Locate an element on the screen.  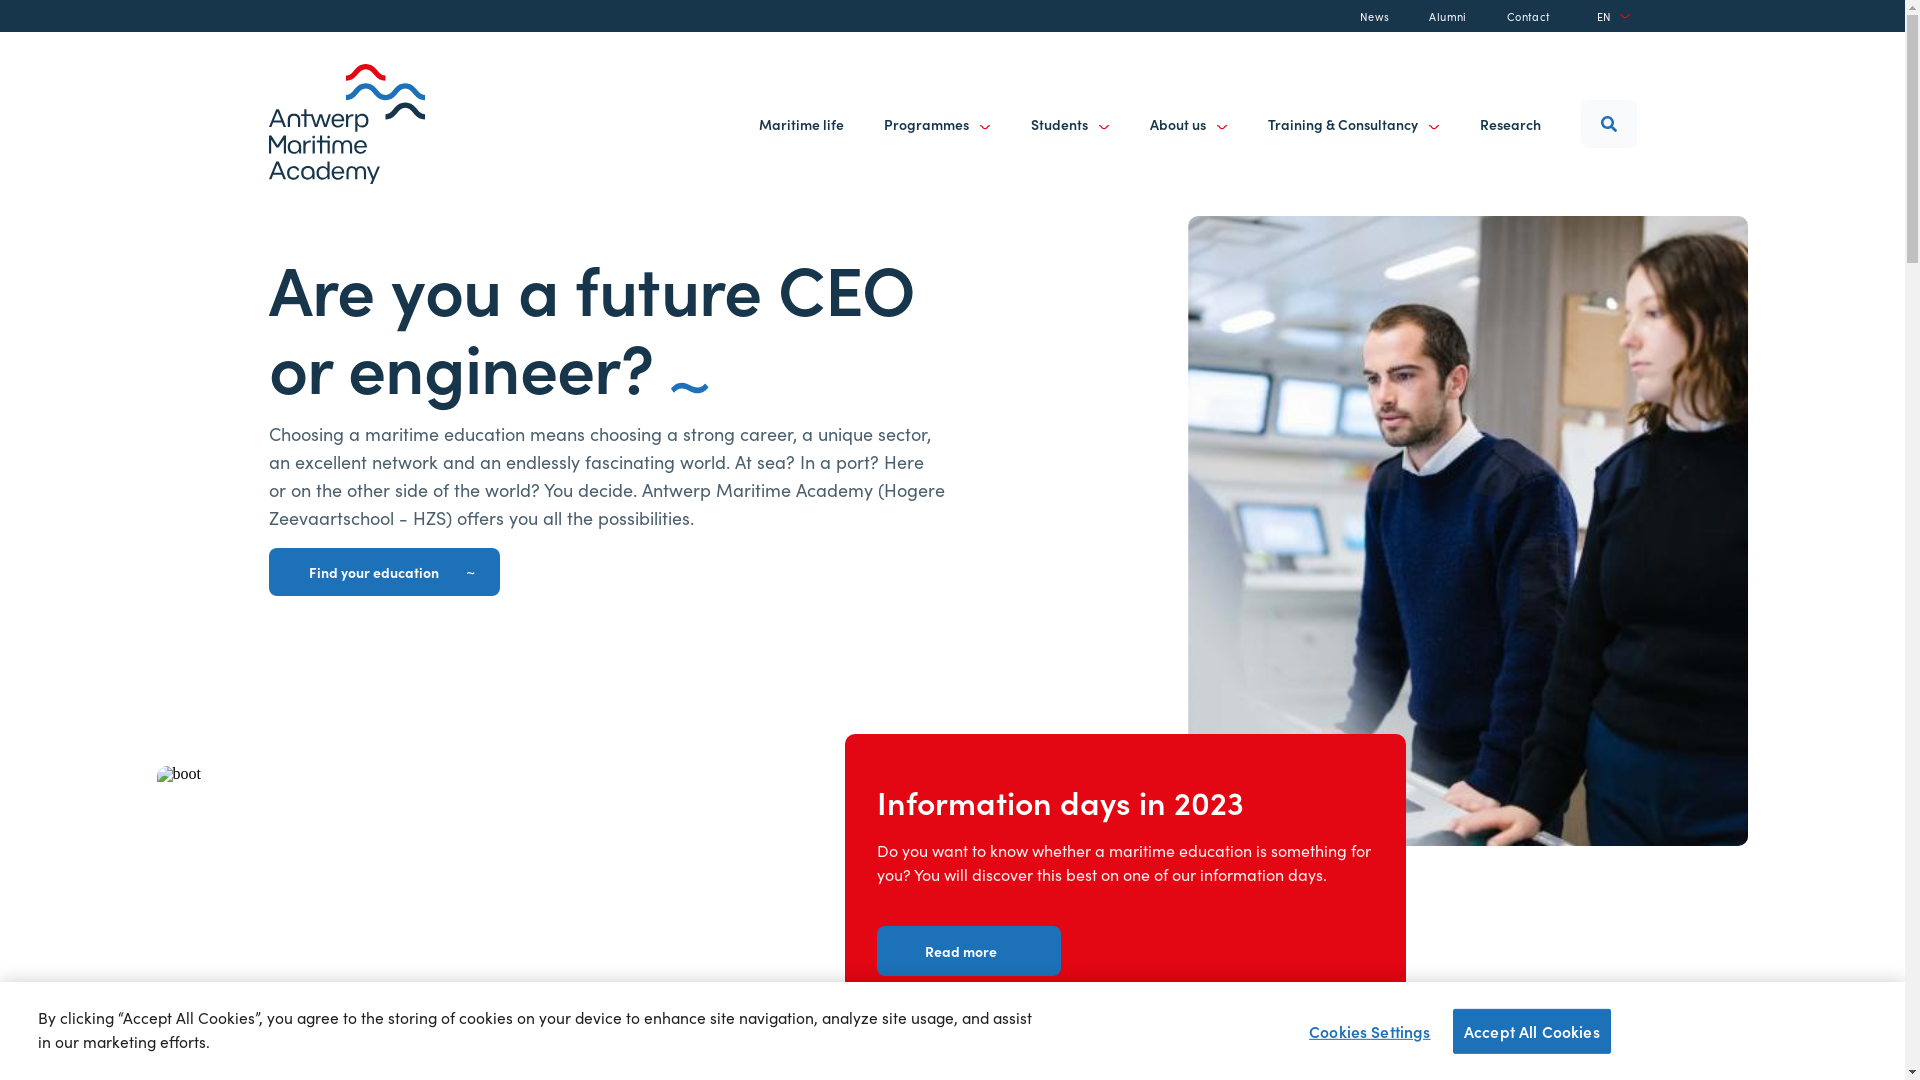
News is located at coordinates (1375, 16).